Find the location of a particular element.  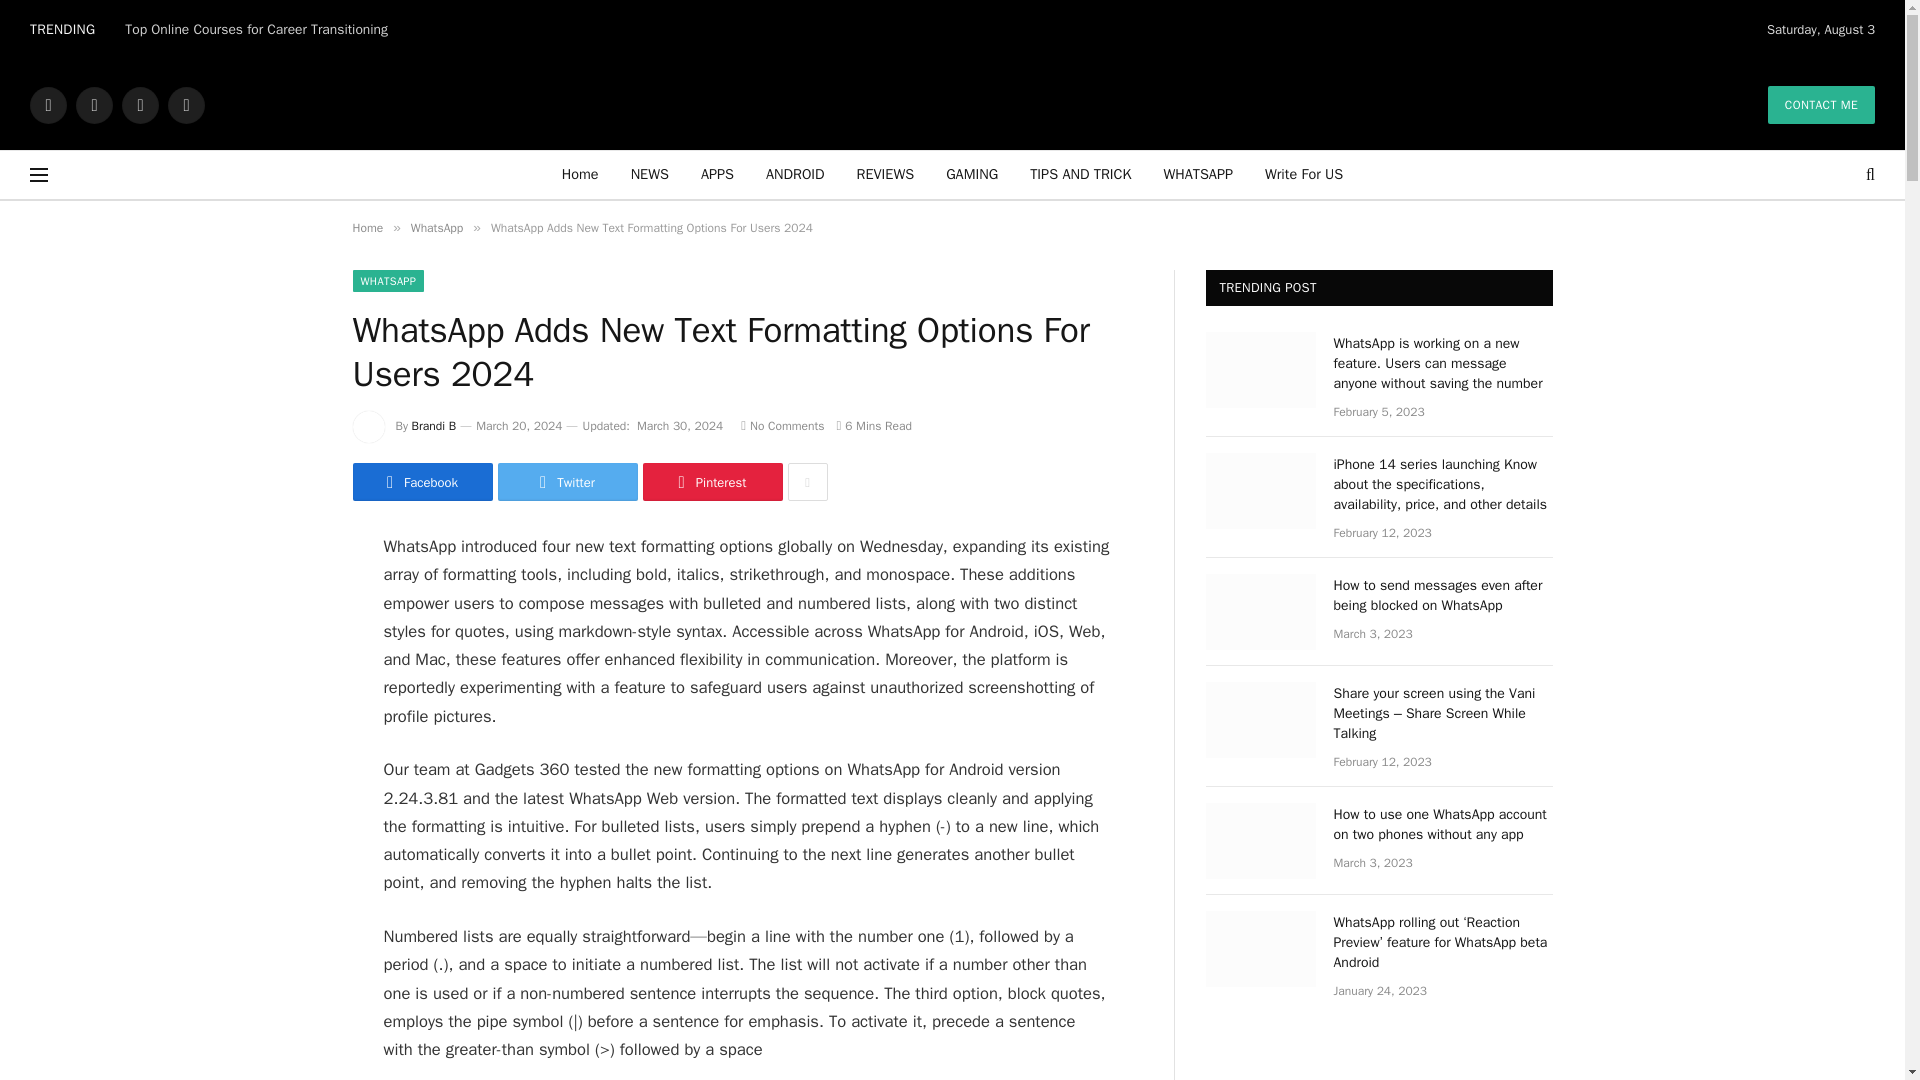

TIPS AND TRICK is located at coordinates (1080, 174).